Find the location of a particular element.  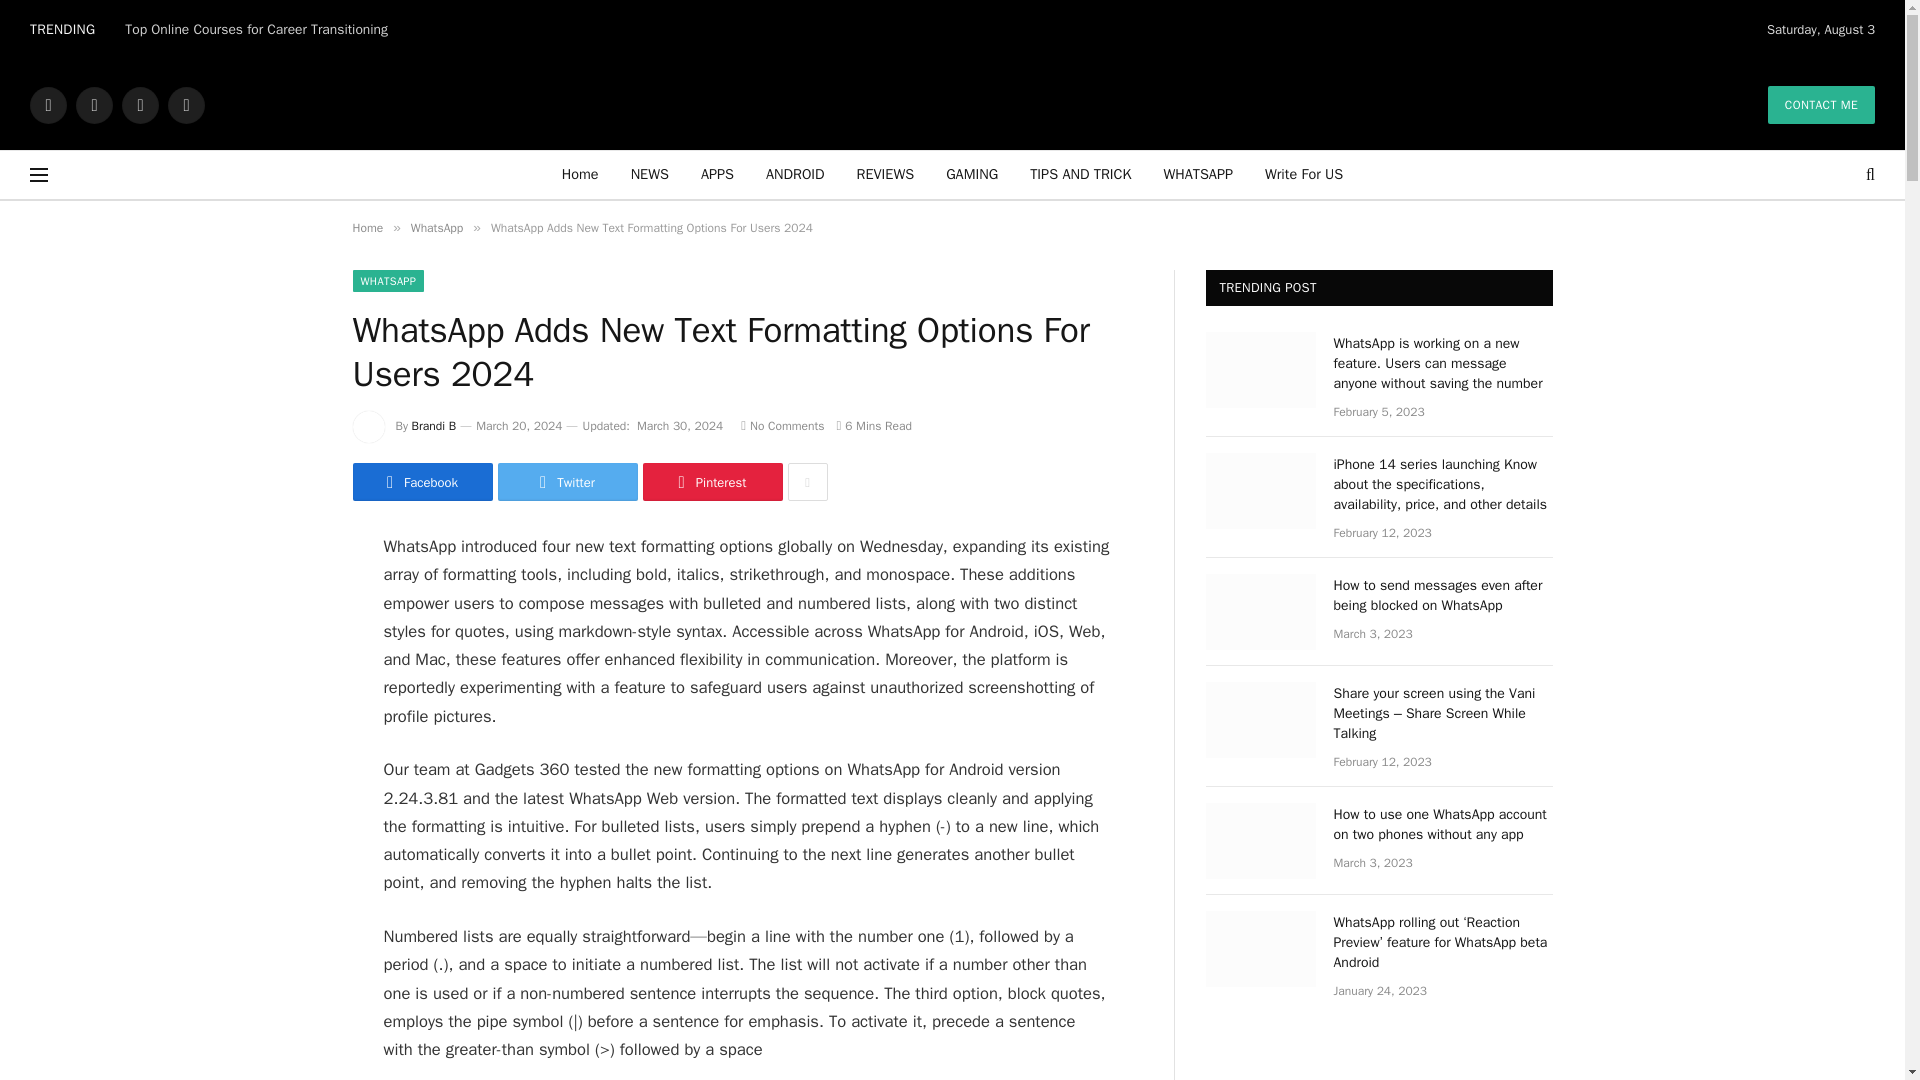

TIPS AND TRICK is located at coordinates (1080, 174).